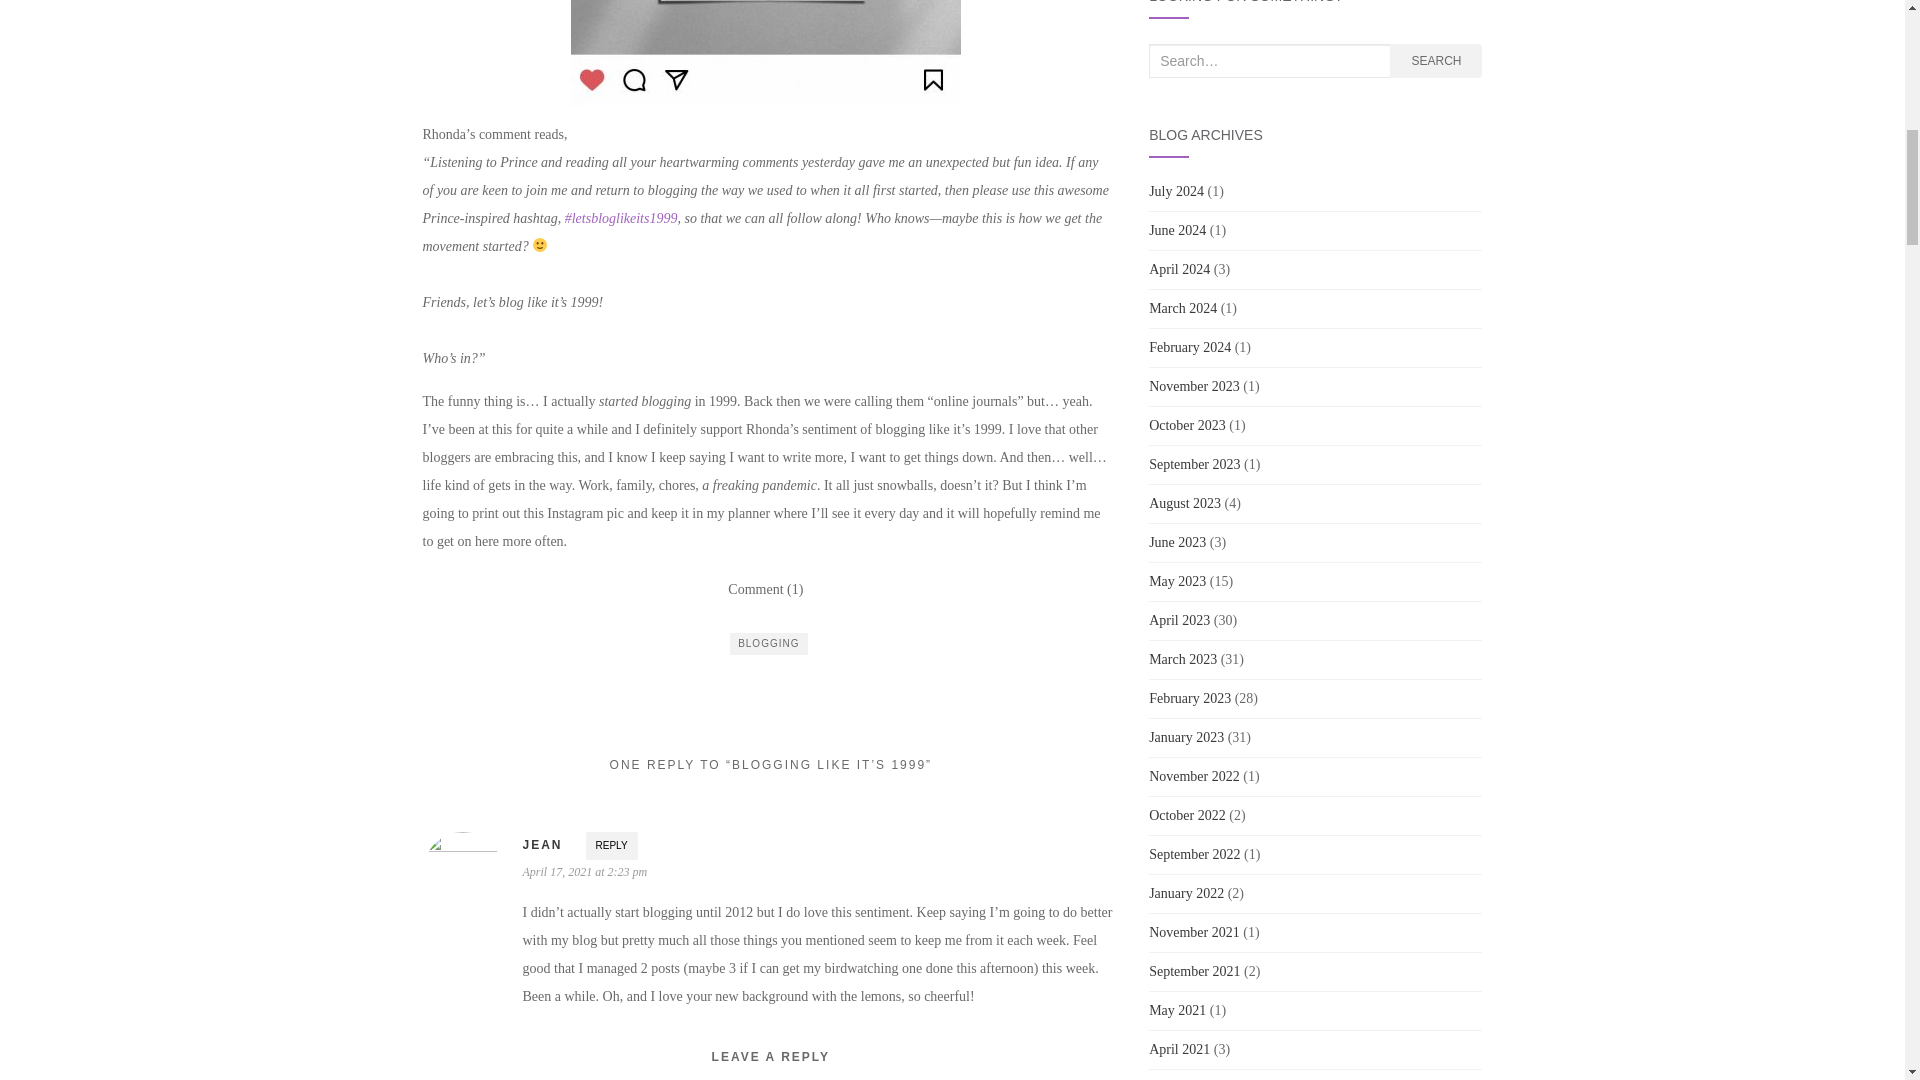  What do you see at coordinates (1178, 620) in the screenshot?
I see `April 2023` at bounding box center [1178, 620].